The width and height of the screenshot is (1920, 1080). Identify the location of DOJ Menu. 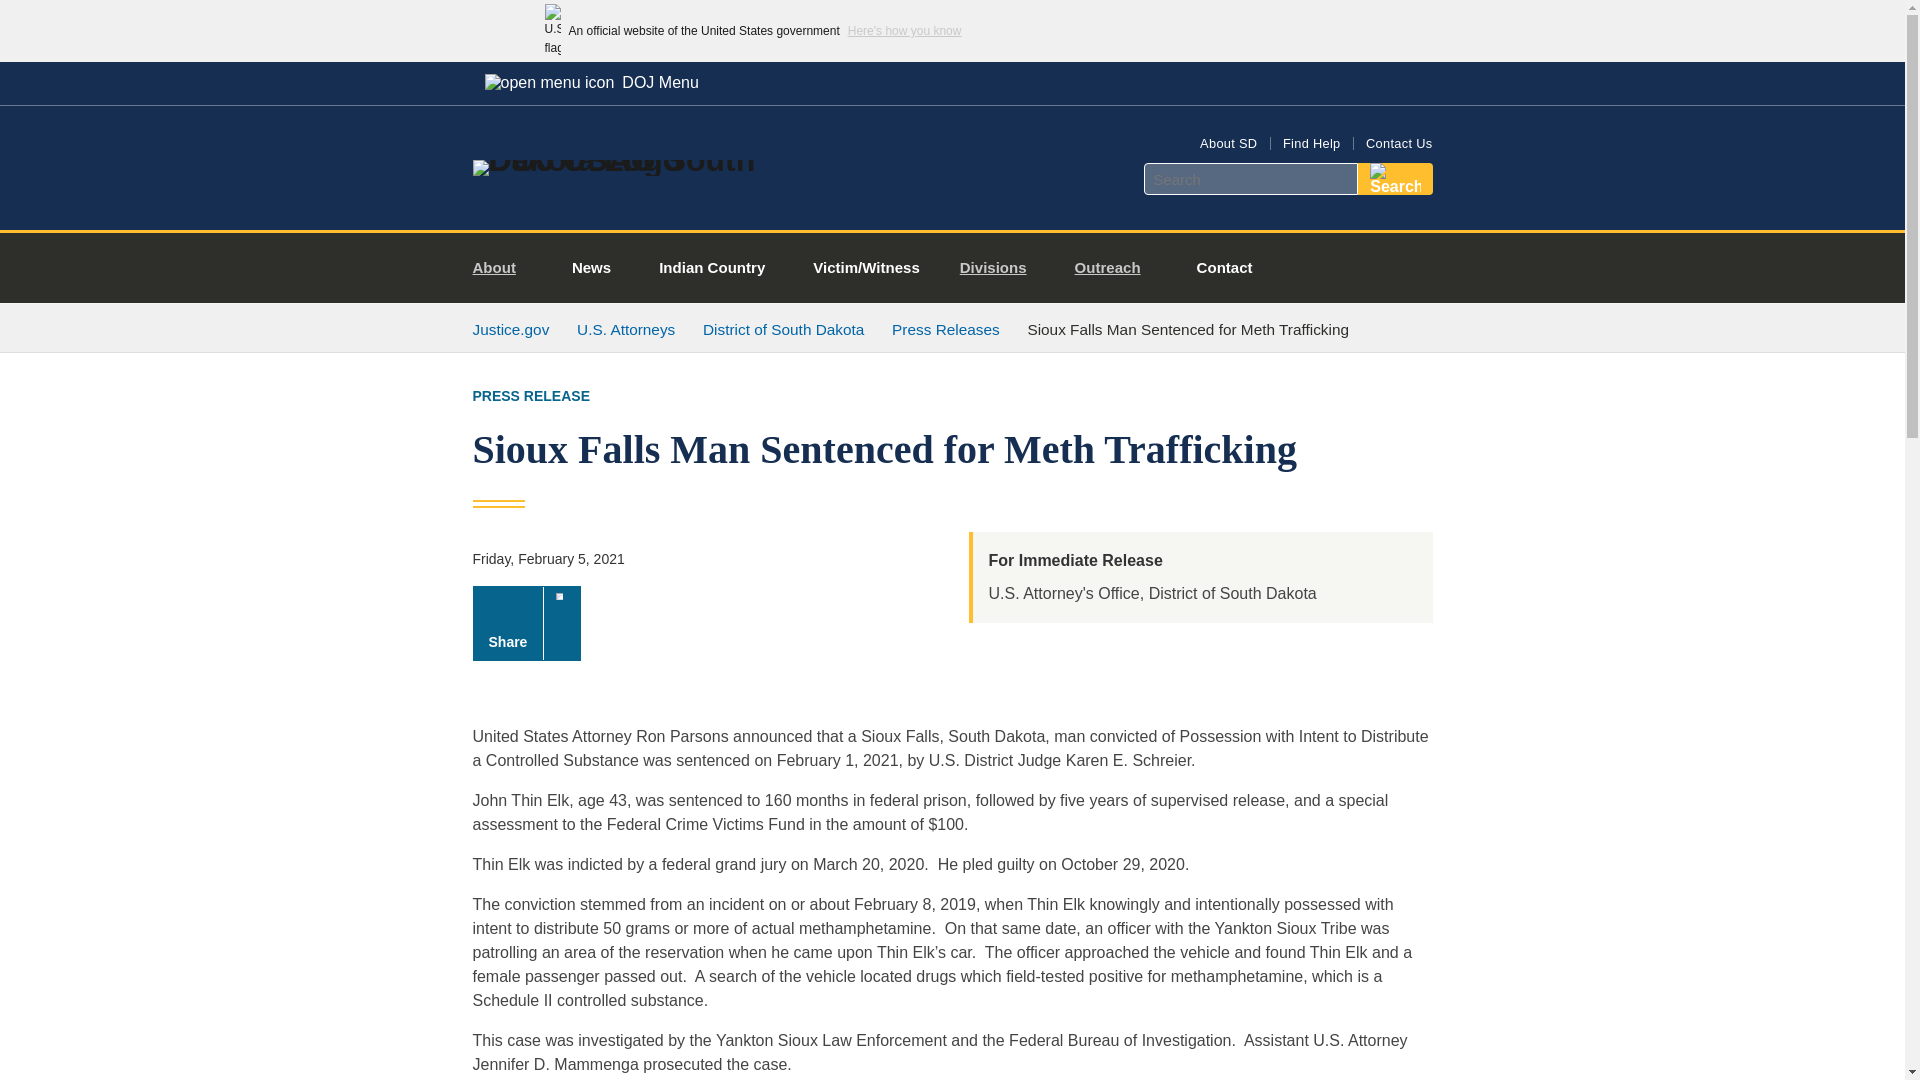
(591, 82).